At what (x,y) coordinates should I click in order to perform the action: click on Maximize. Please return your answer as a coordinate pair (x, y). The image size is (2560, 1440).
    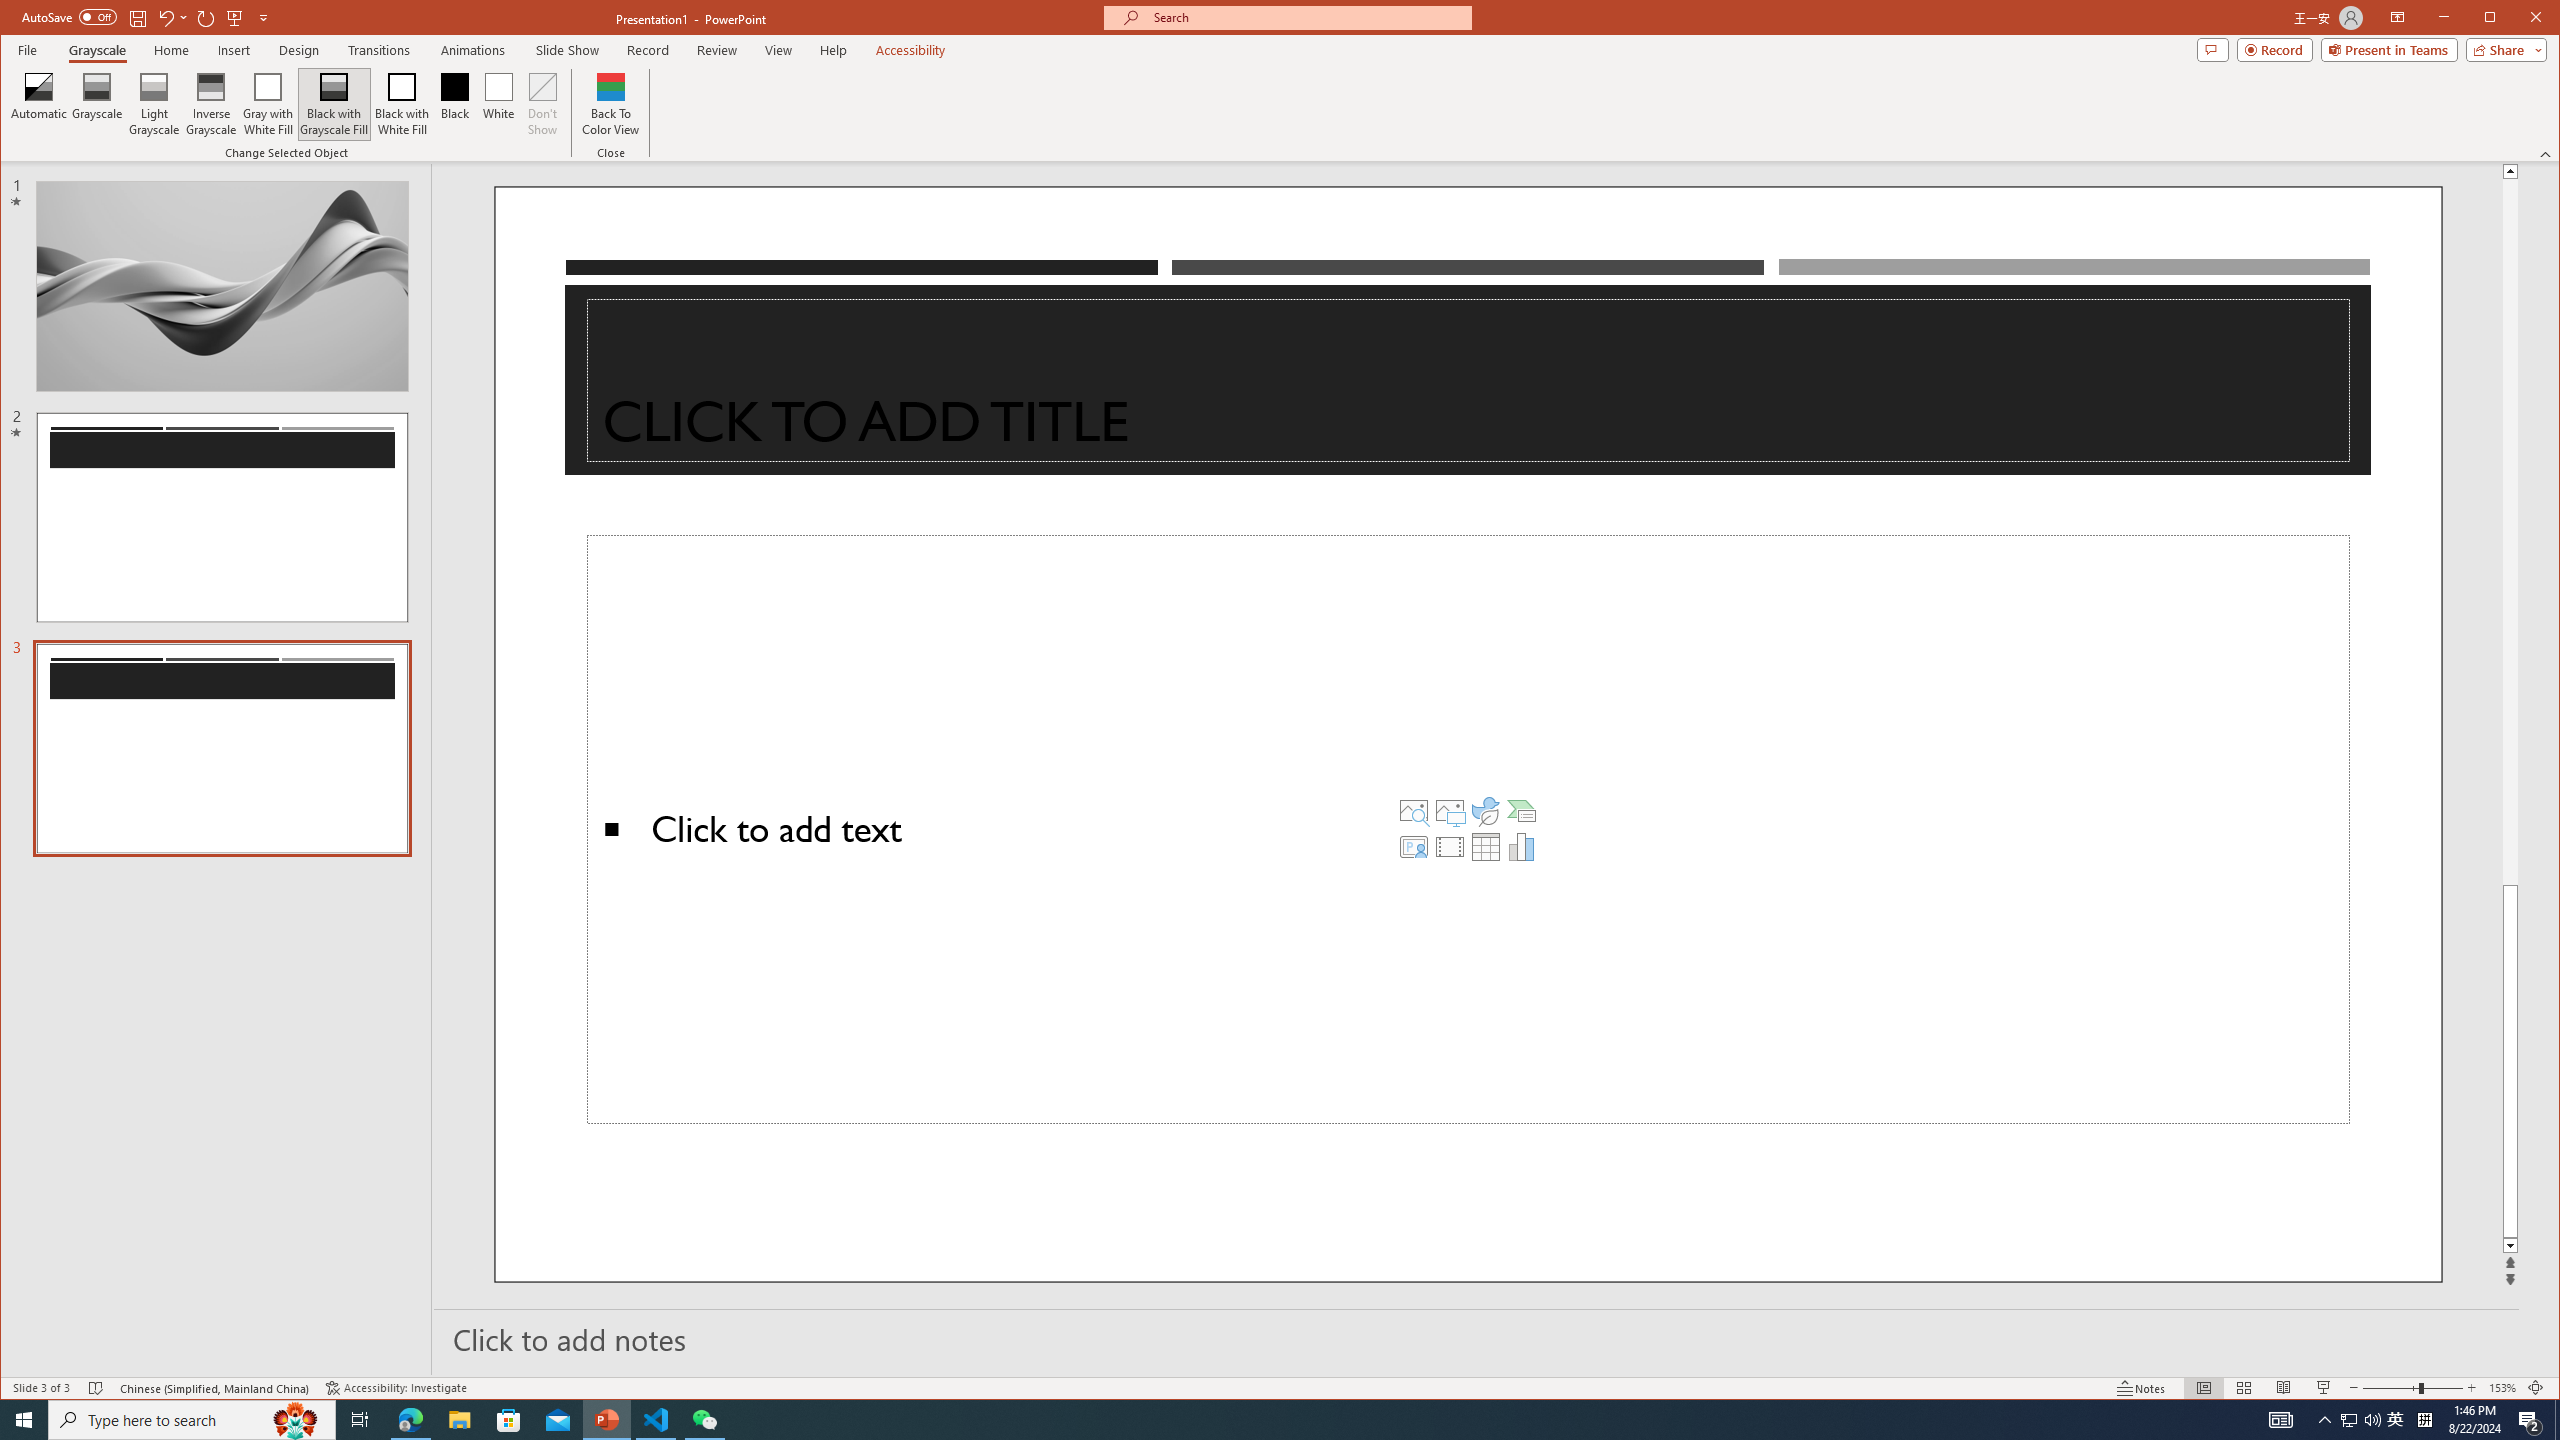
    Looking at the image, I should click on (2518, 19).